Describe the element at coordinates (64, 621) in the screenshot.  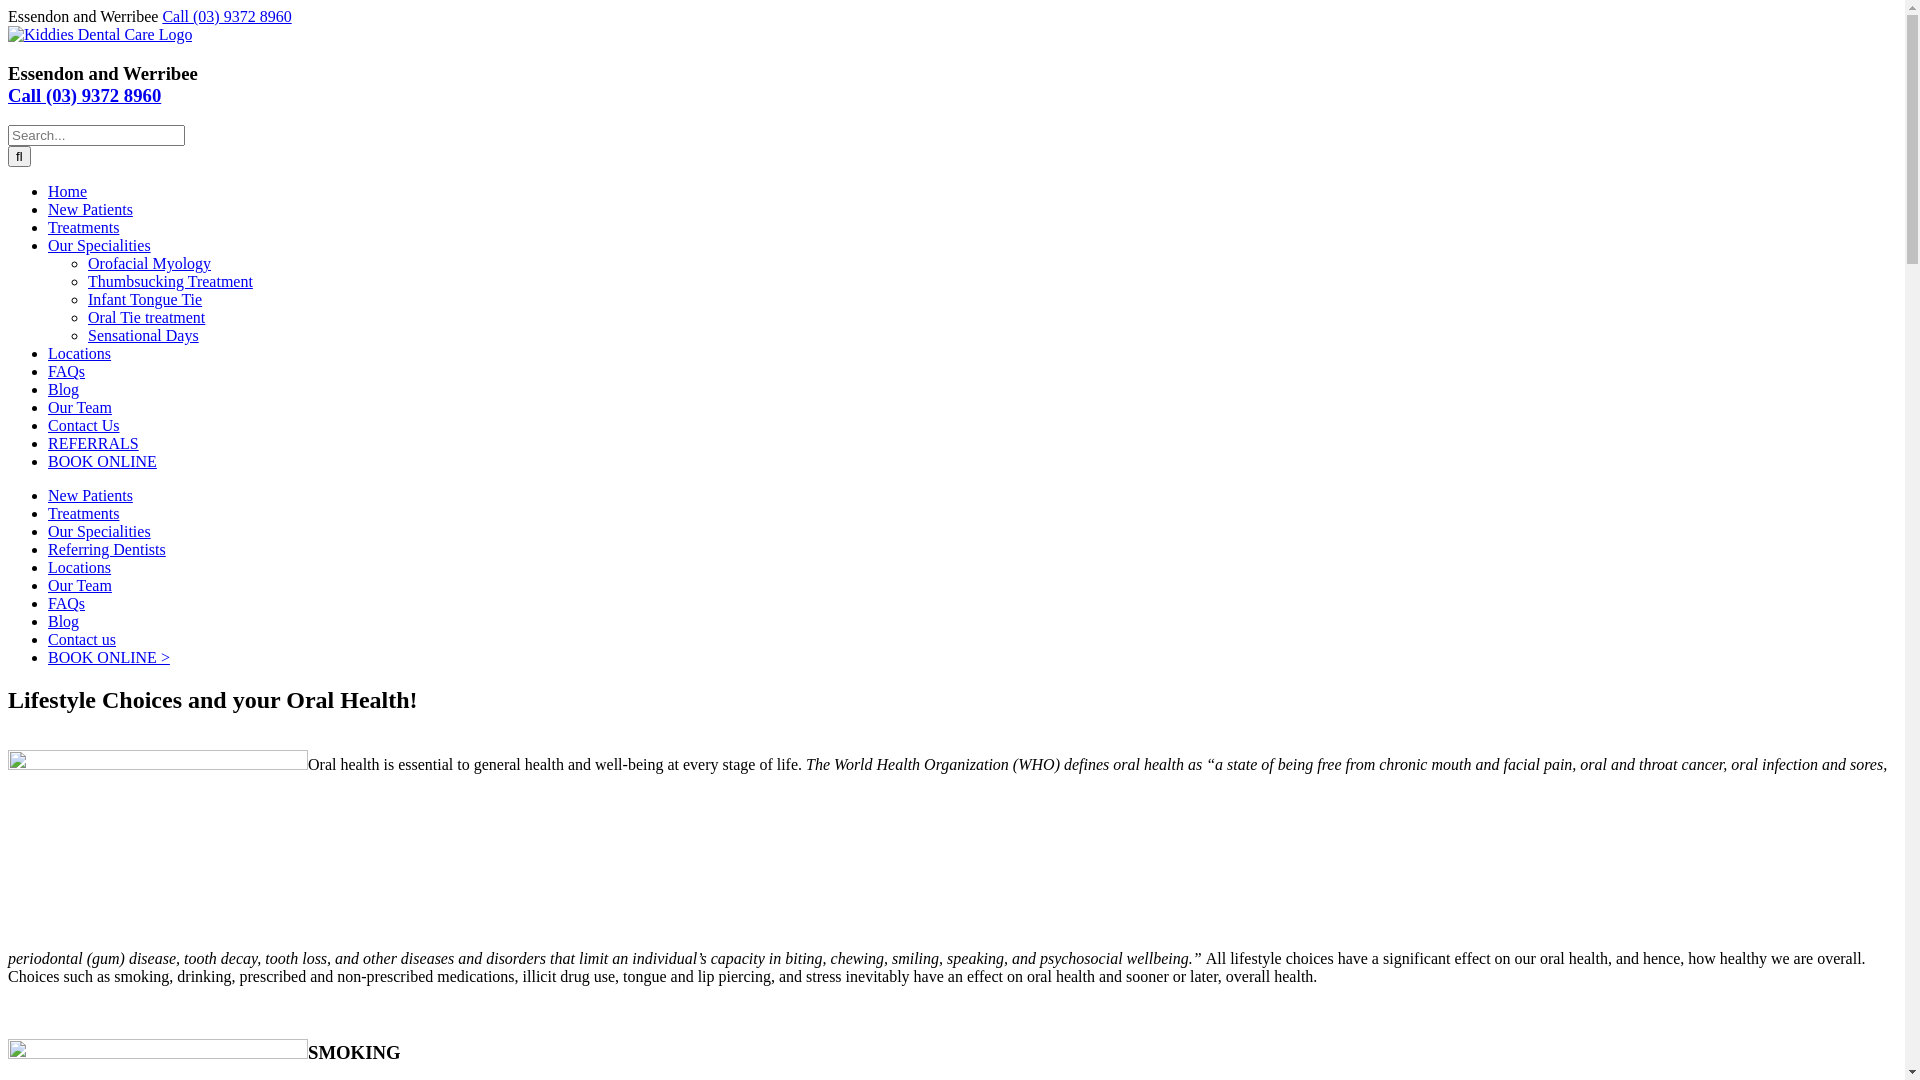
I see `Blog` at that location.